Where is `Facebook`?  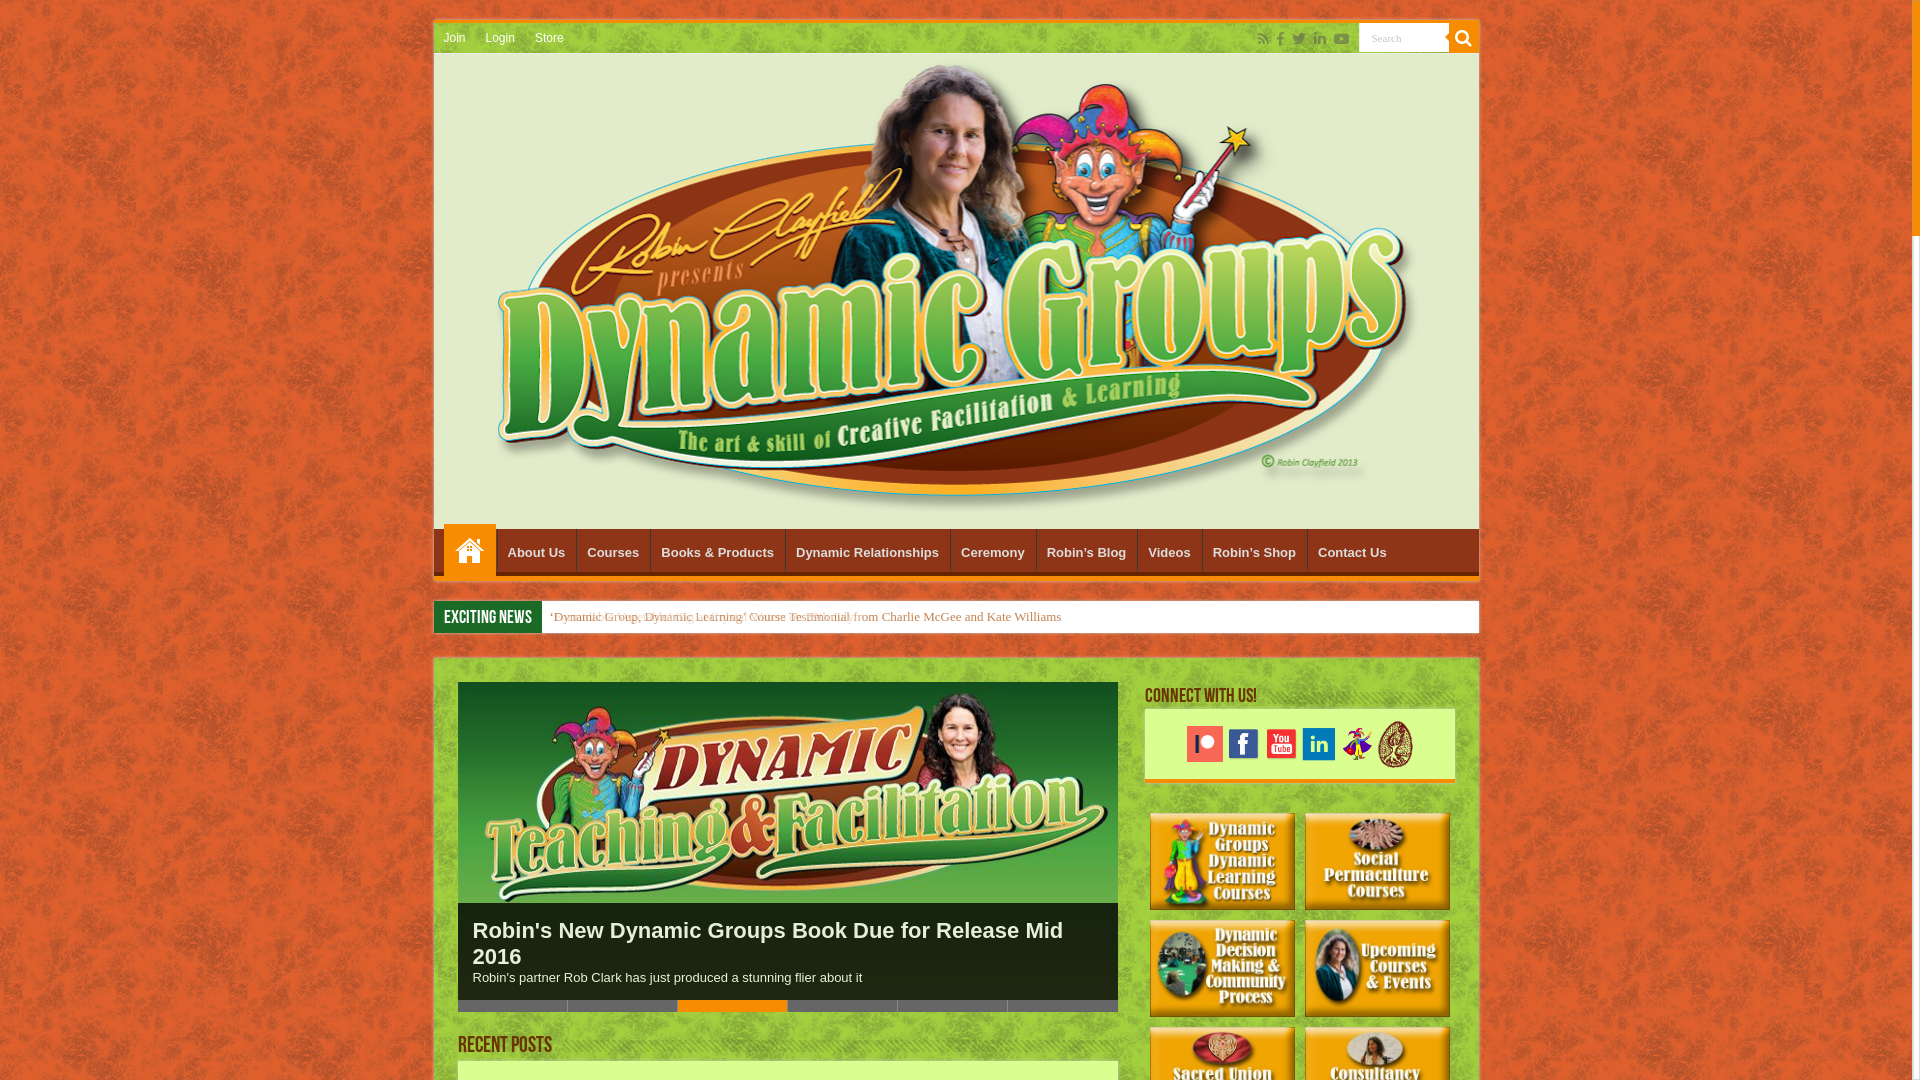 Facebook is located at coordinates (1242, 744).